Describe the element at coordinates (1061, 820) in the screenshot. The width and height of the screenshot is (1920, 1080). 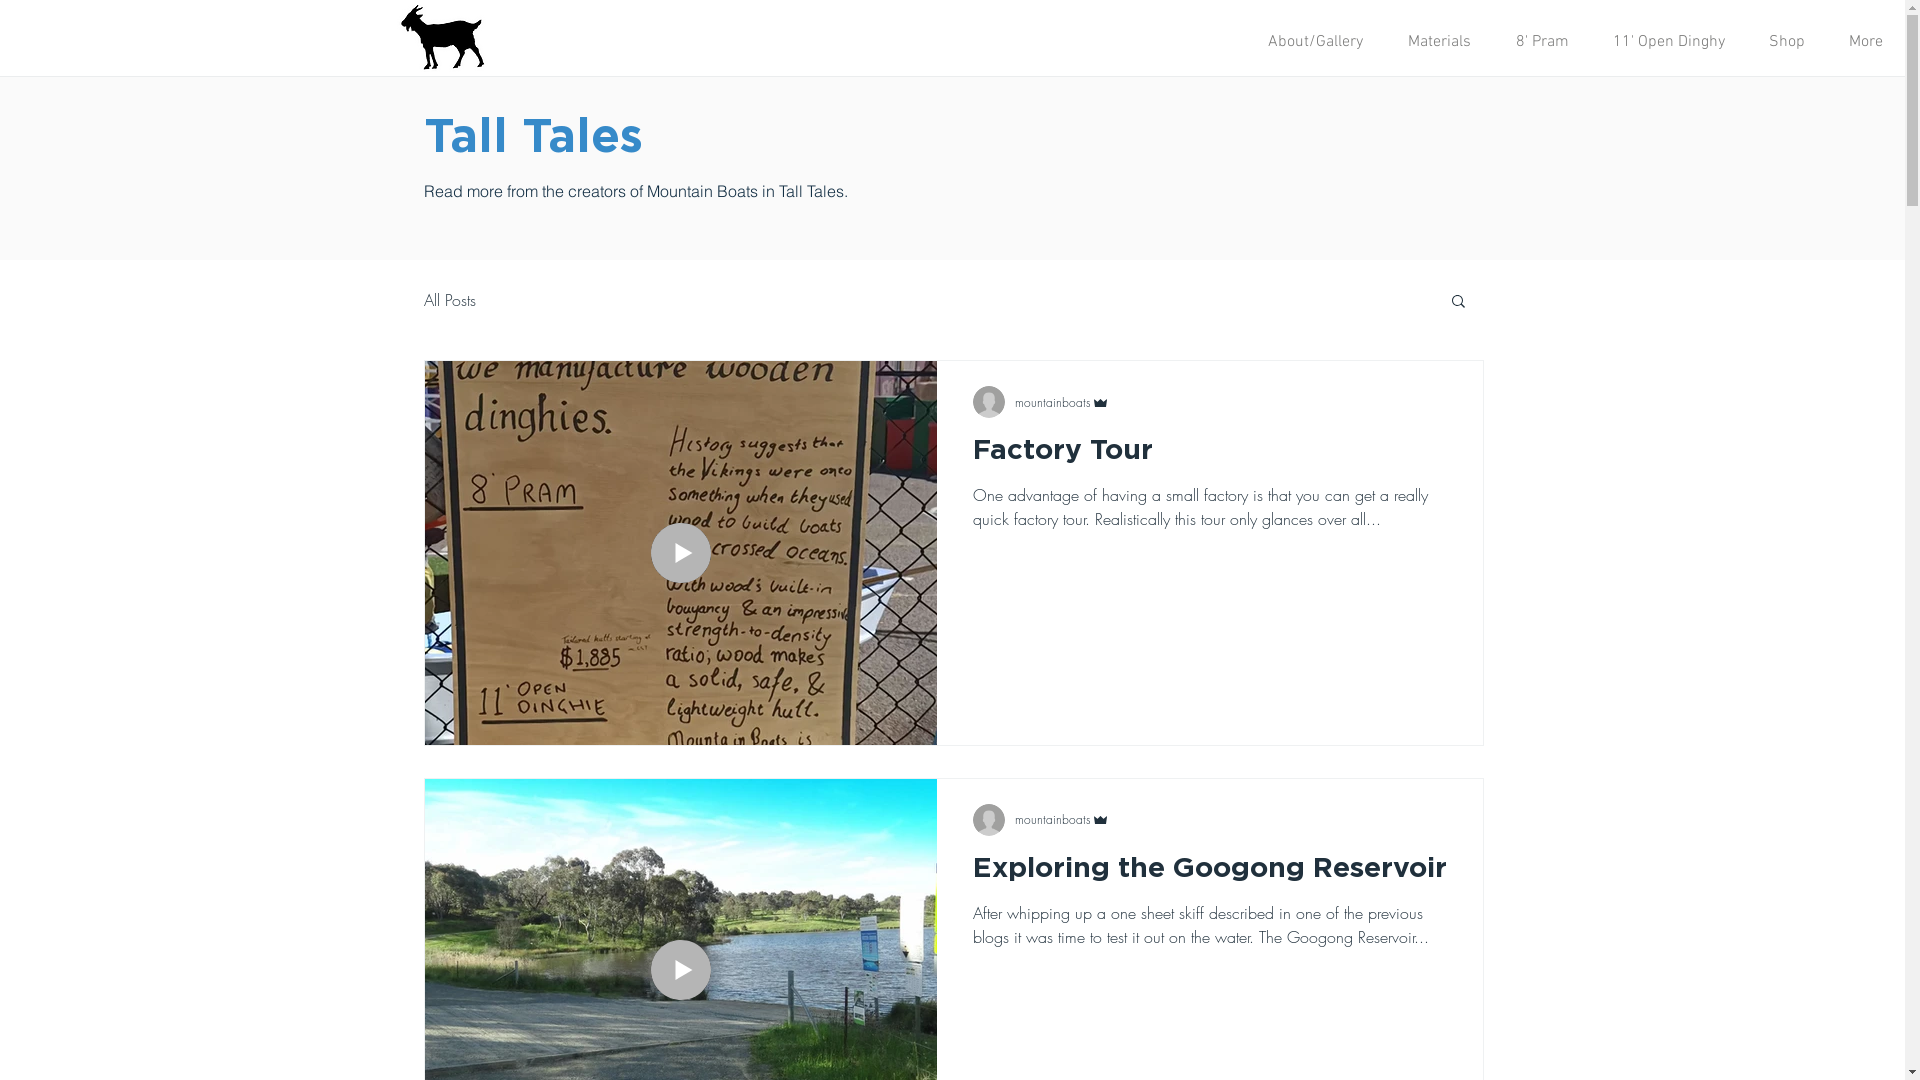
I see `mountainboats` at that location.